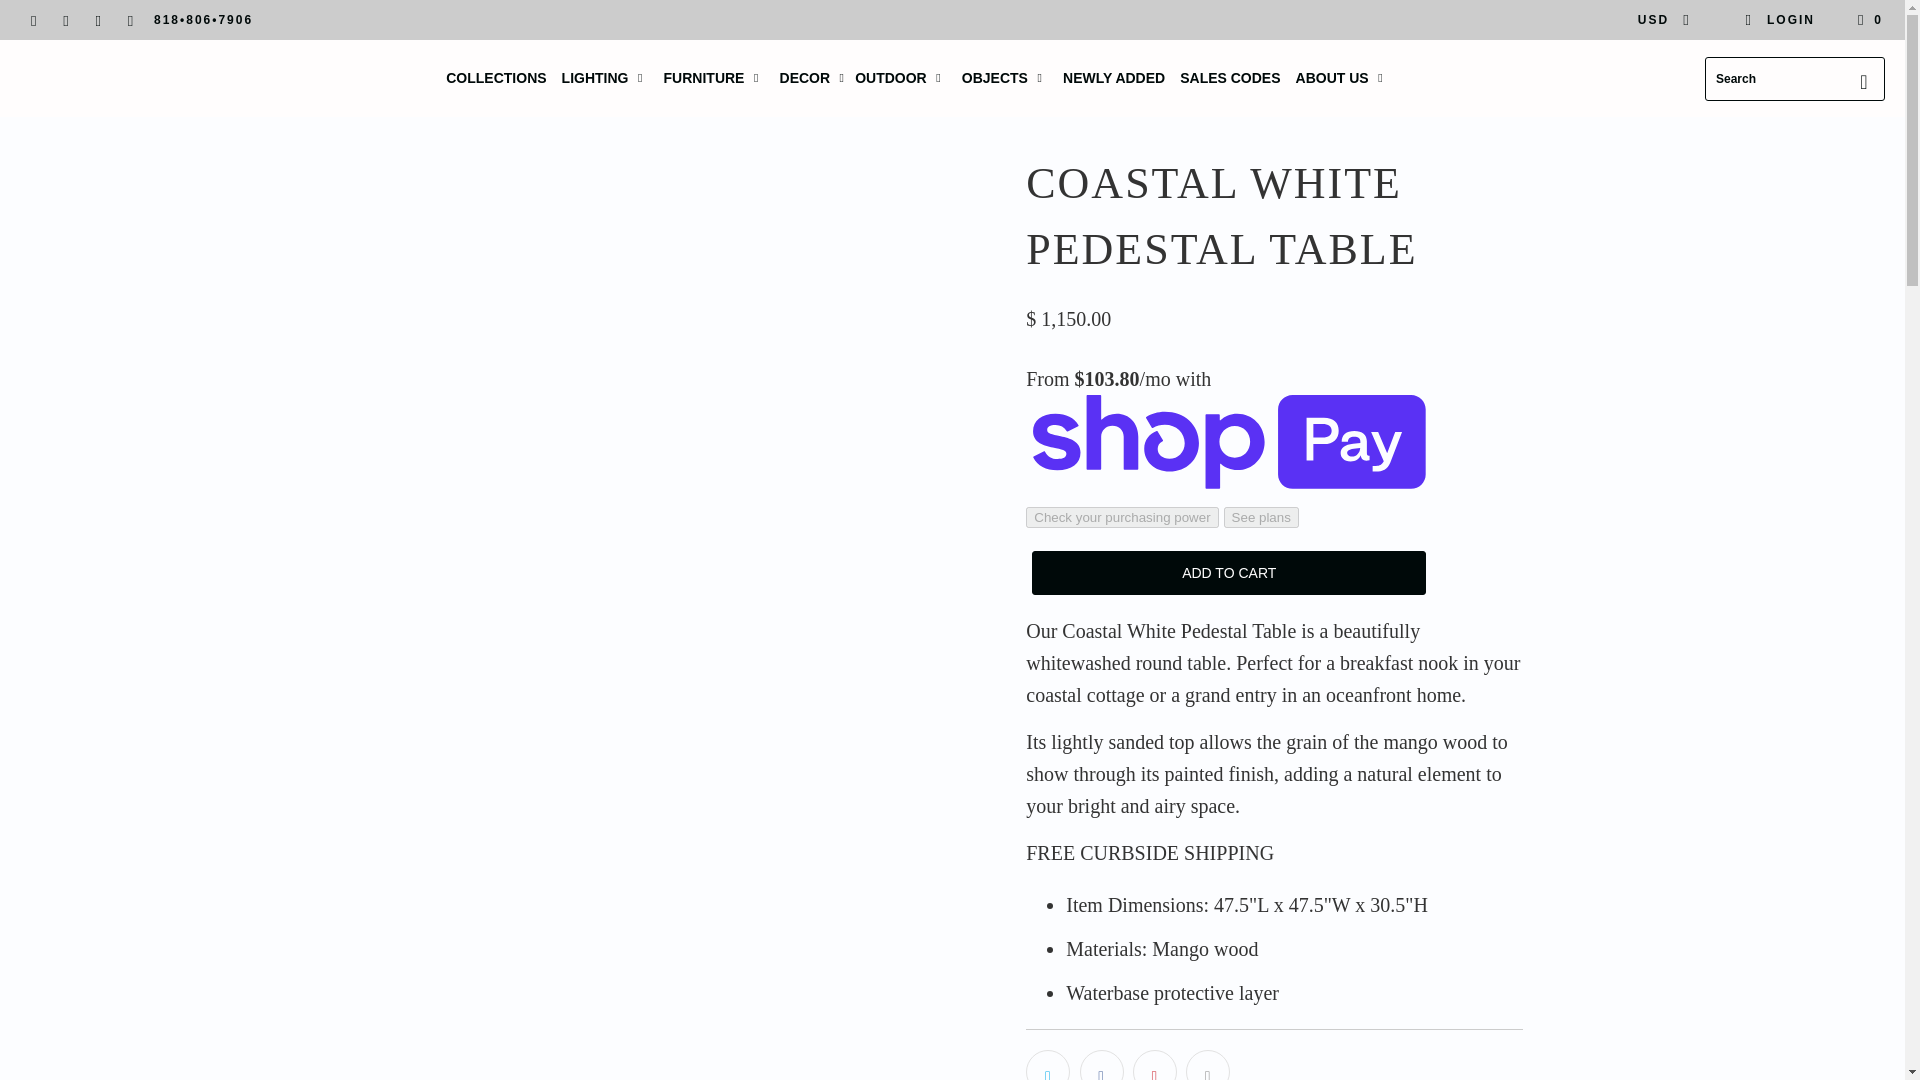  Describe the element at coordinates (1208, 1064) in the screenshot. I see `Email this to a friend` at that location.